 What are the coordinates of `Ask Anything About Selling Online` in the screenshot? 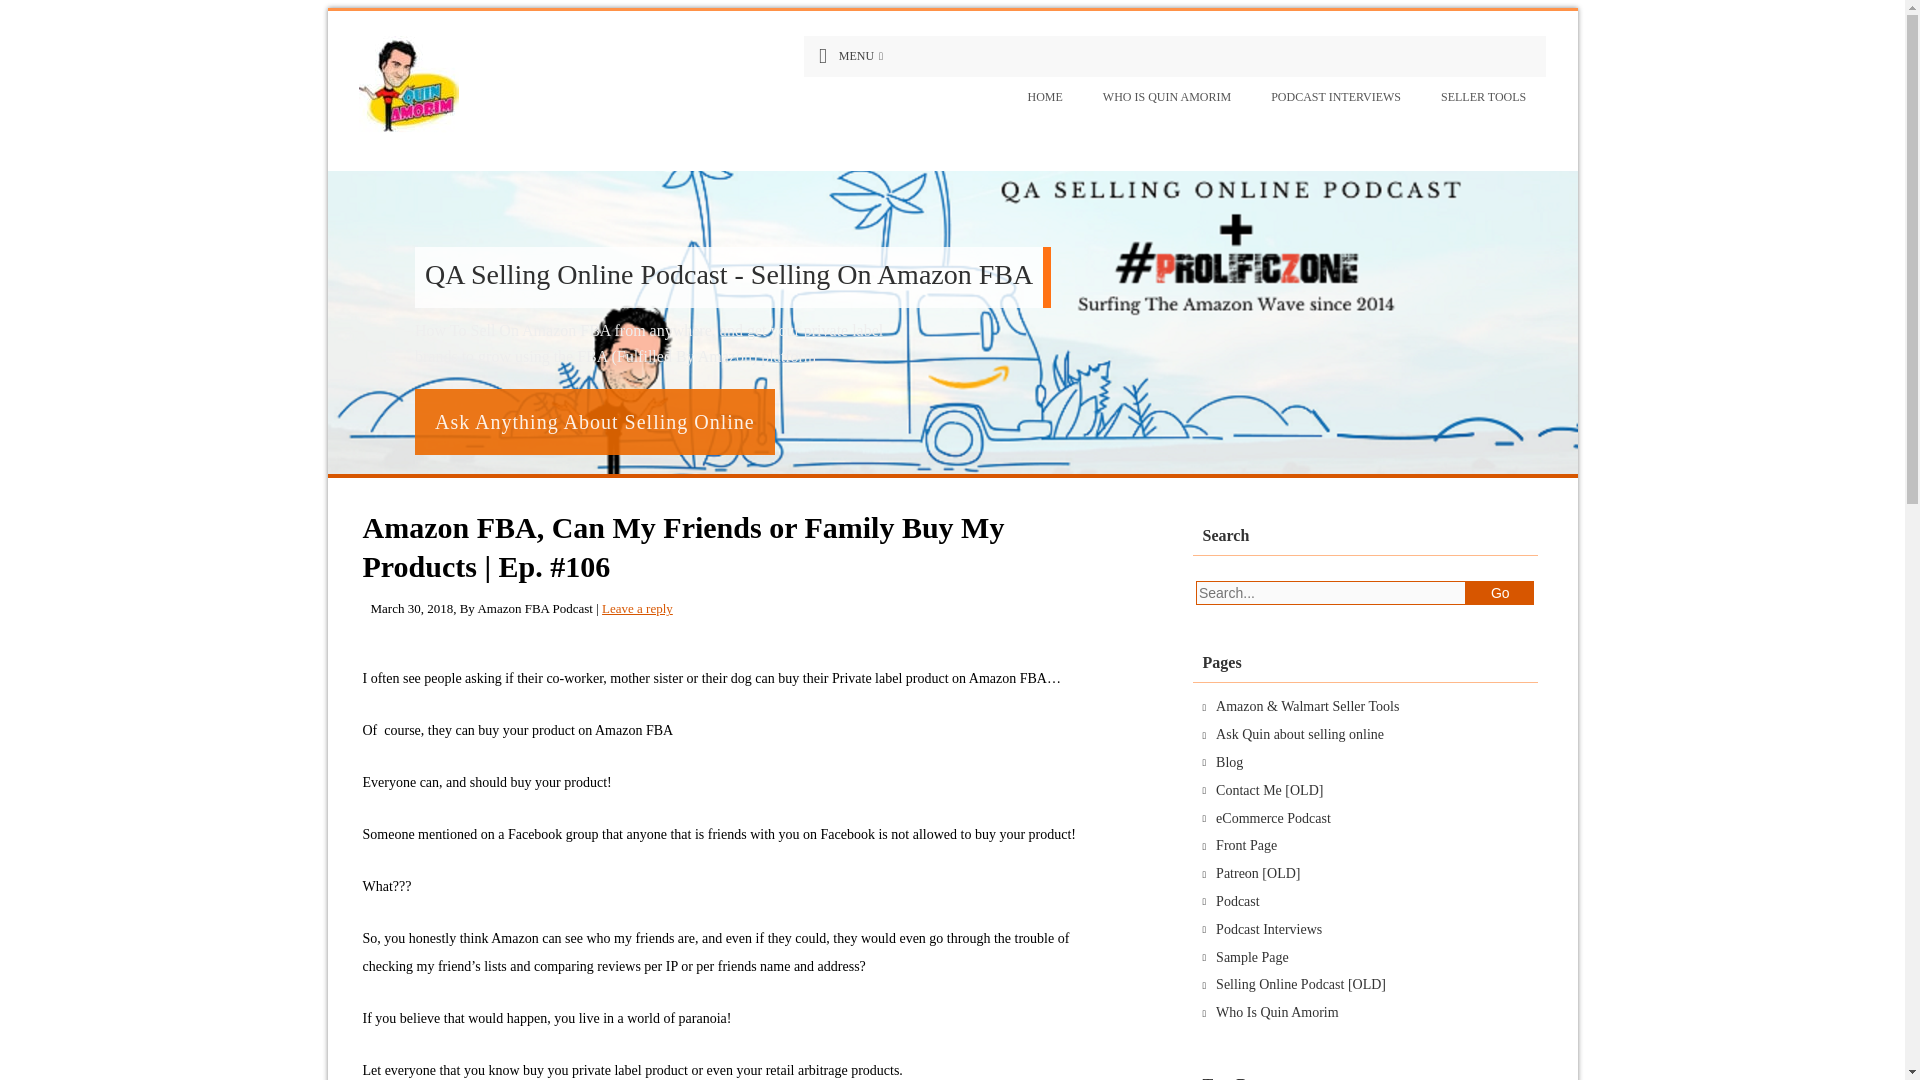 It's located at (594, 421).